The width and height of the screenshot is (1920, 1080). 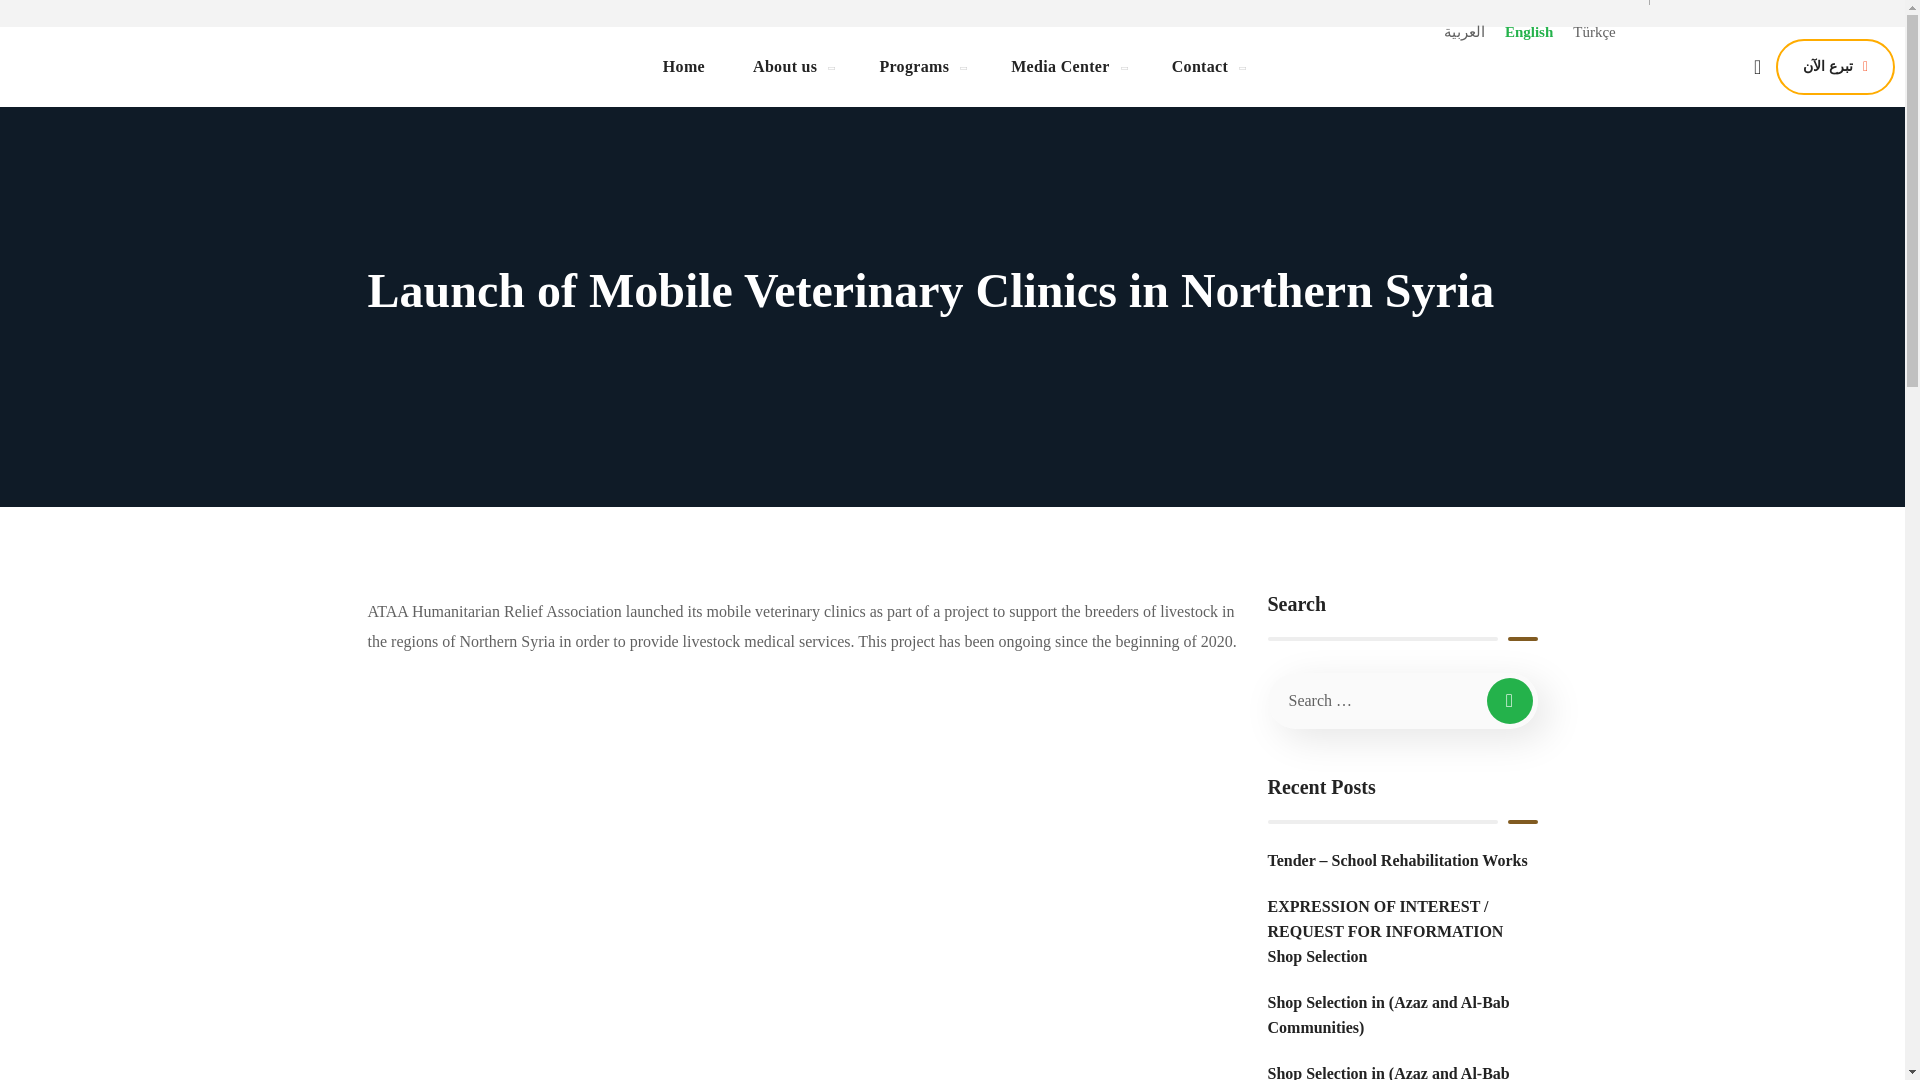 What do you see at coordinates (1737, 3) in the screenshot?
I see `Facebook` at bounding box center [1737, 3].